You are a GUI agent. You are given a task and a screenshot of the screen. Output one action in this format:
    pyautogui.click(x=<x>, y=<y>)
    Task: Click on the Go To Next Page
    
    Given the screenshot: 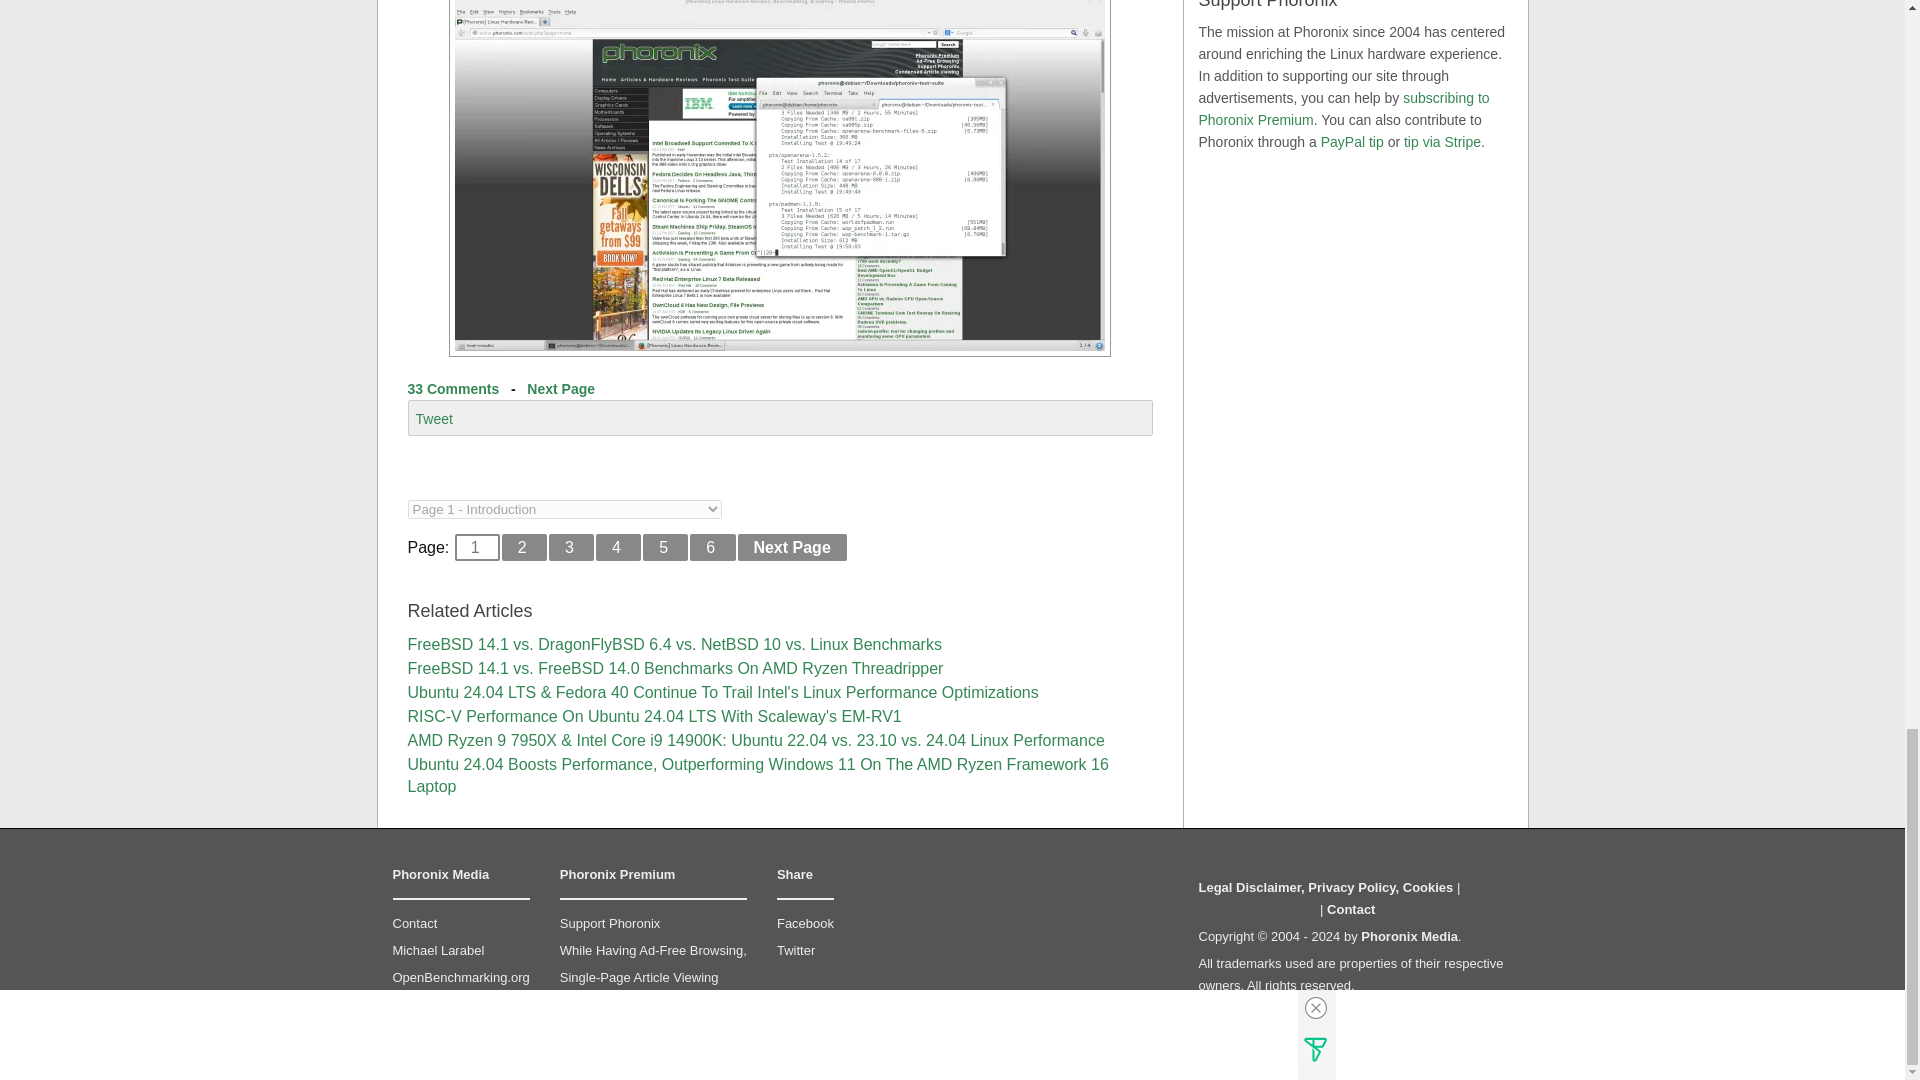 What is the action you would take?
    pyautogui.click(x=560, y=389)
    